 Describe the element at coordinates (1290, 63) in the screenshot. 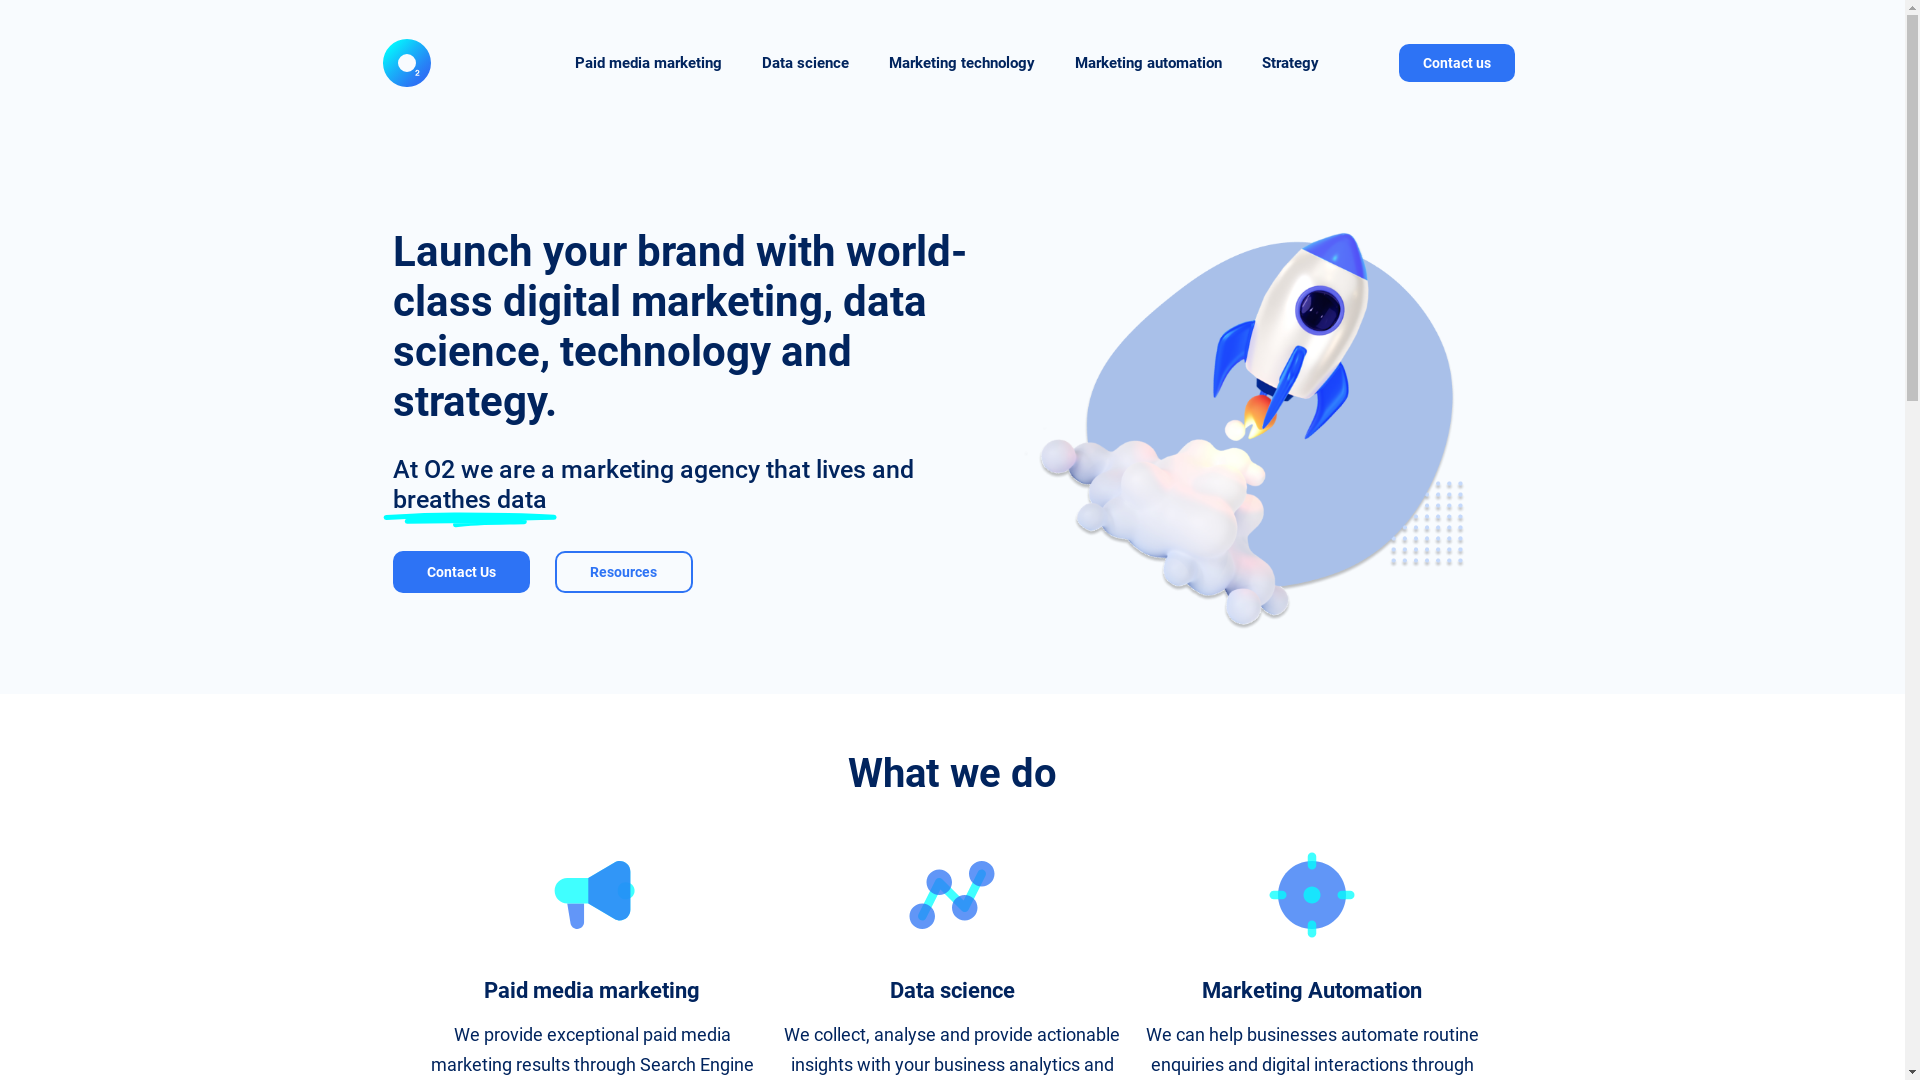

I see `Strategy` at that location.